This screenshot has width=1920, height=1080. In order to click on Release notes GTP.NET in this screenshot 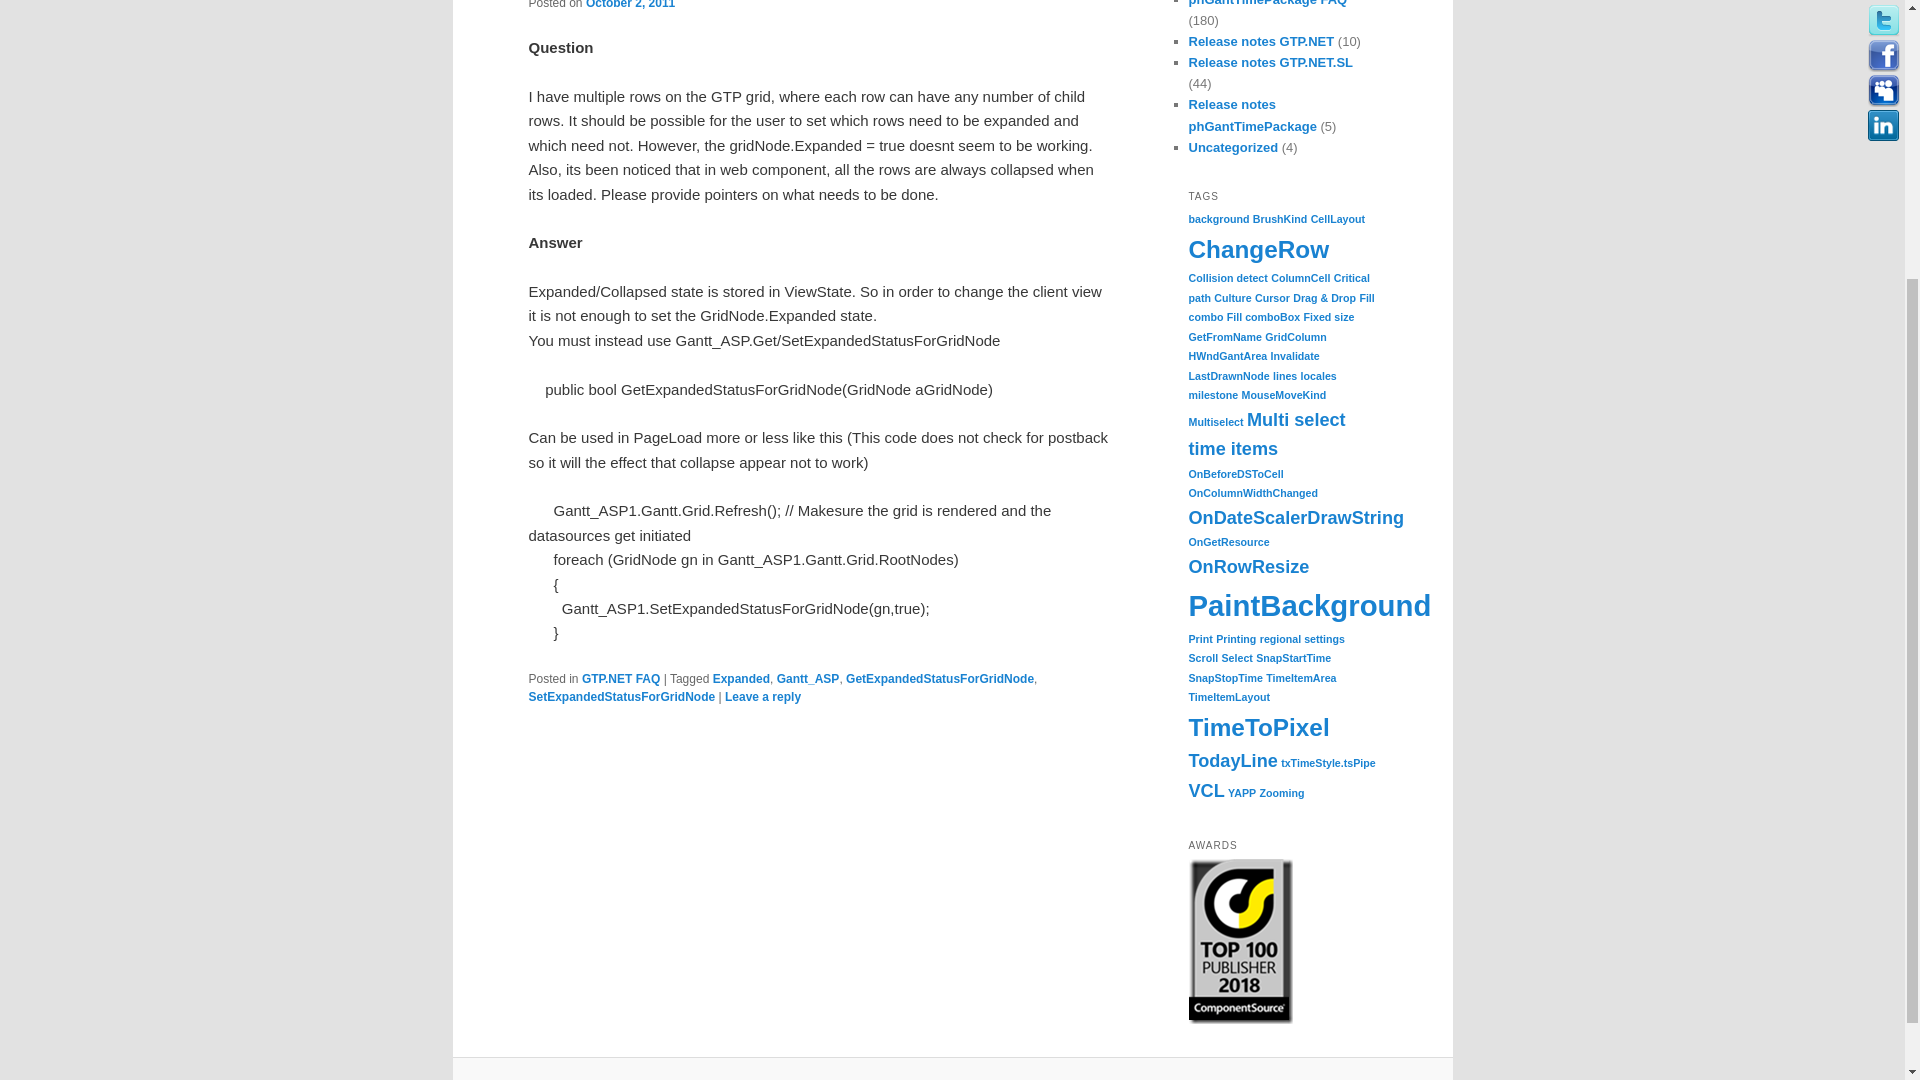, I will do `click(1261, 40)`.